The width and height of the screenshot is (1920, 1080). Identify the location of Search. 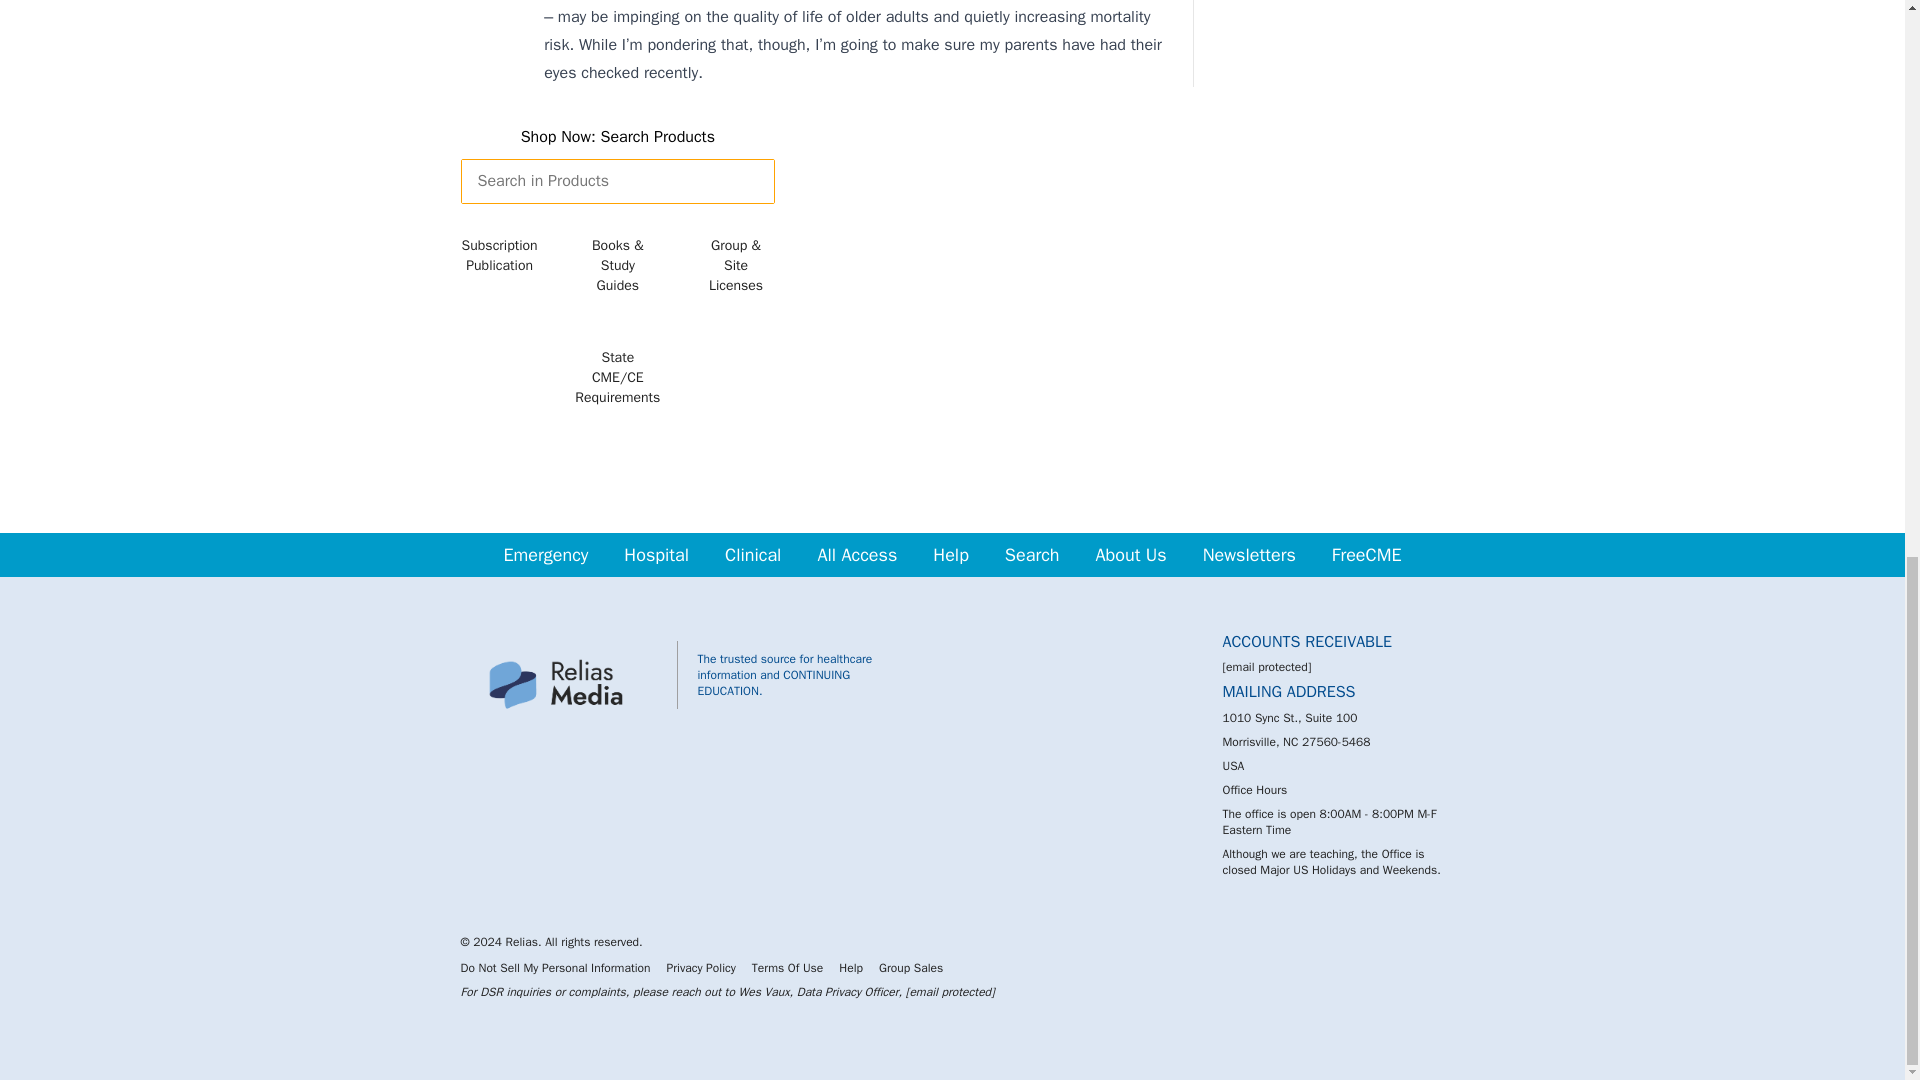
(1032, 554).